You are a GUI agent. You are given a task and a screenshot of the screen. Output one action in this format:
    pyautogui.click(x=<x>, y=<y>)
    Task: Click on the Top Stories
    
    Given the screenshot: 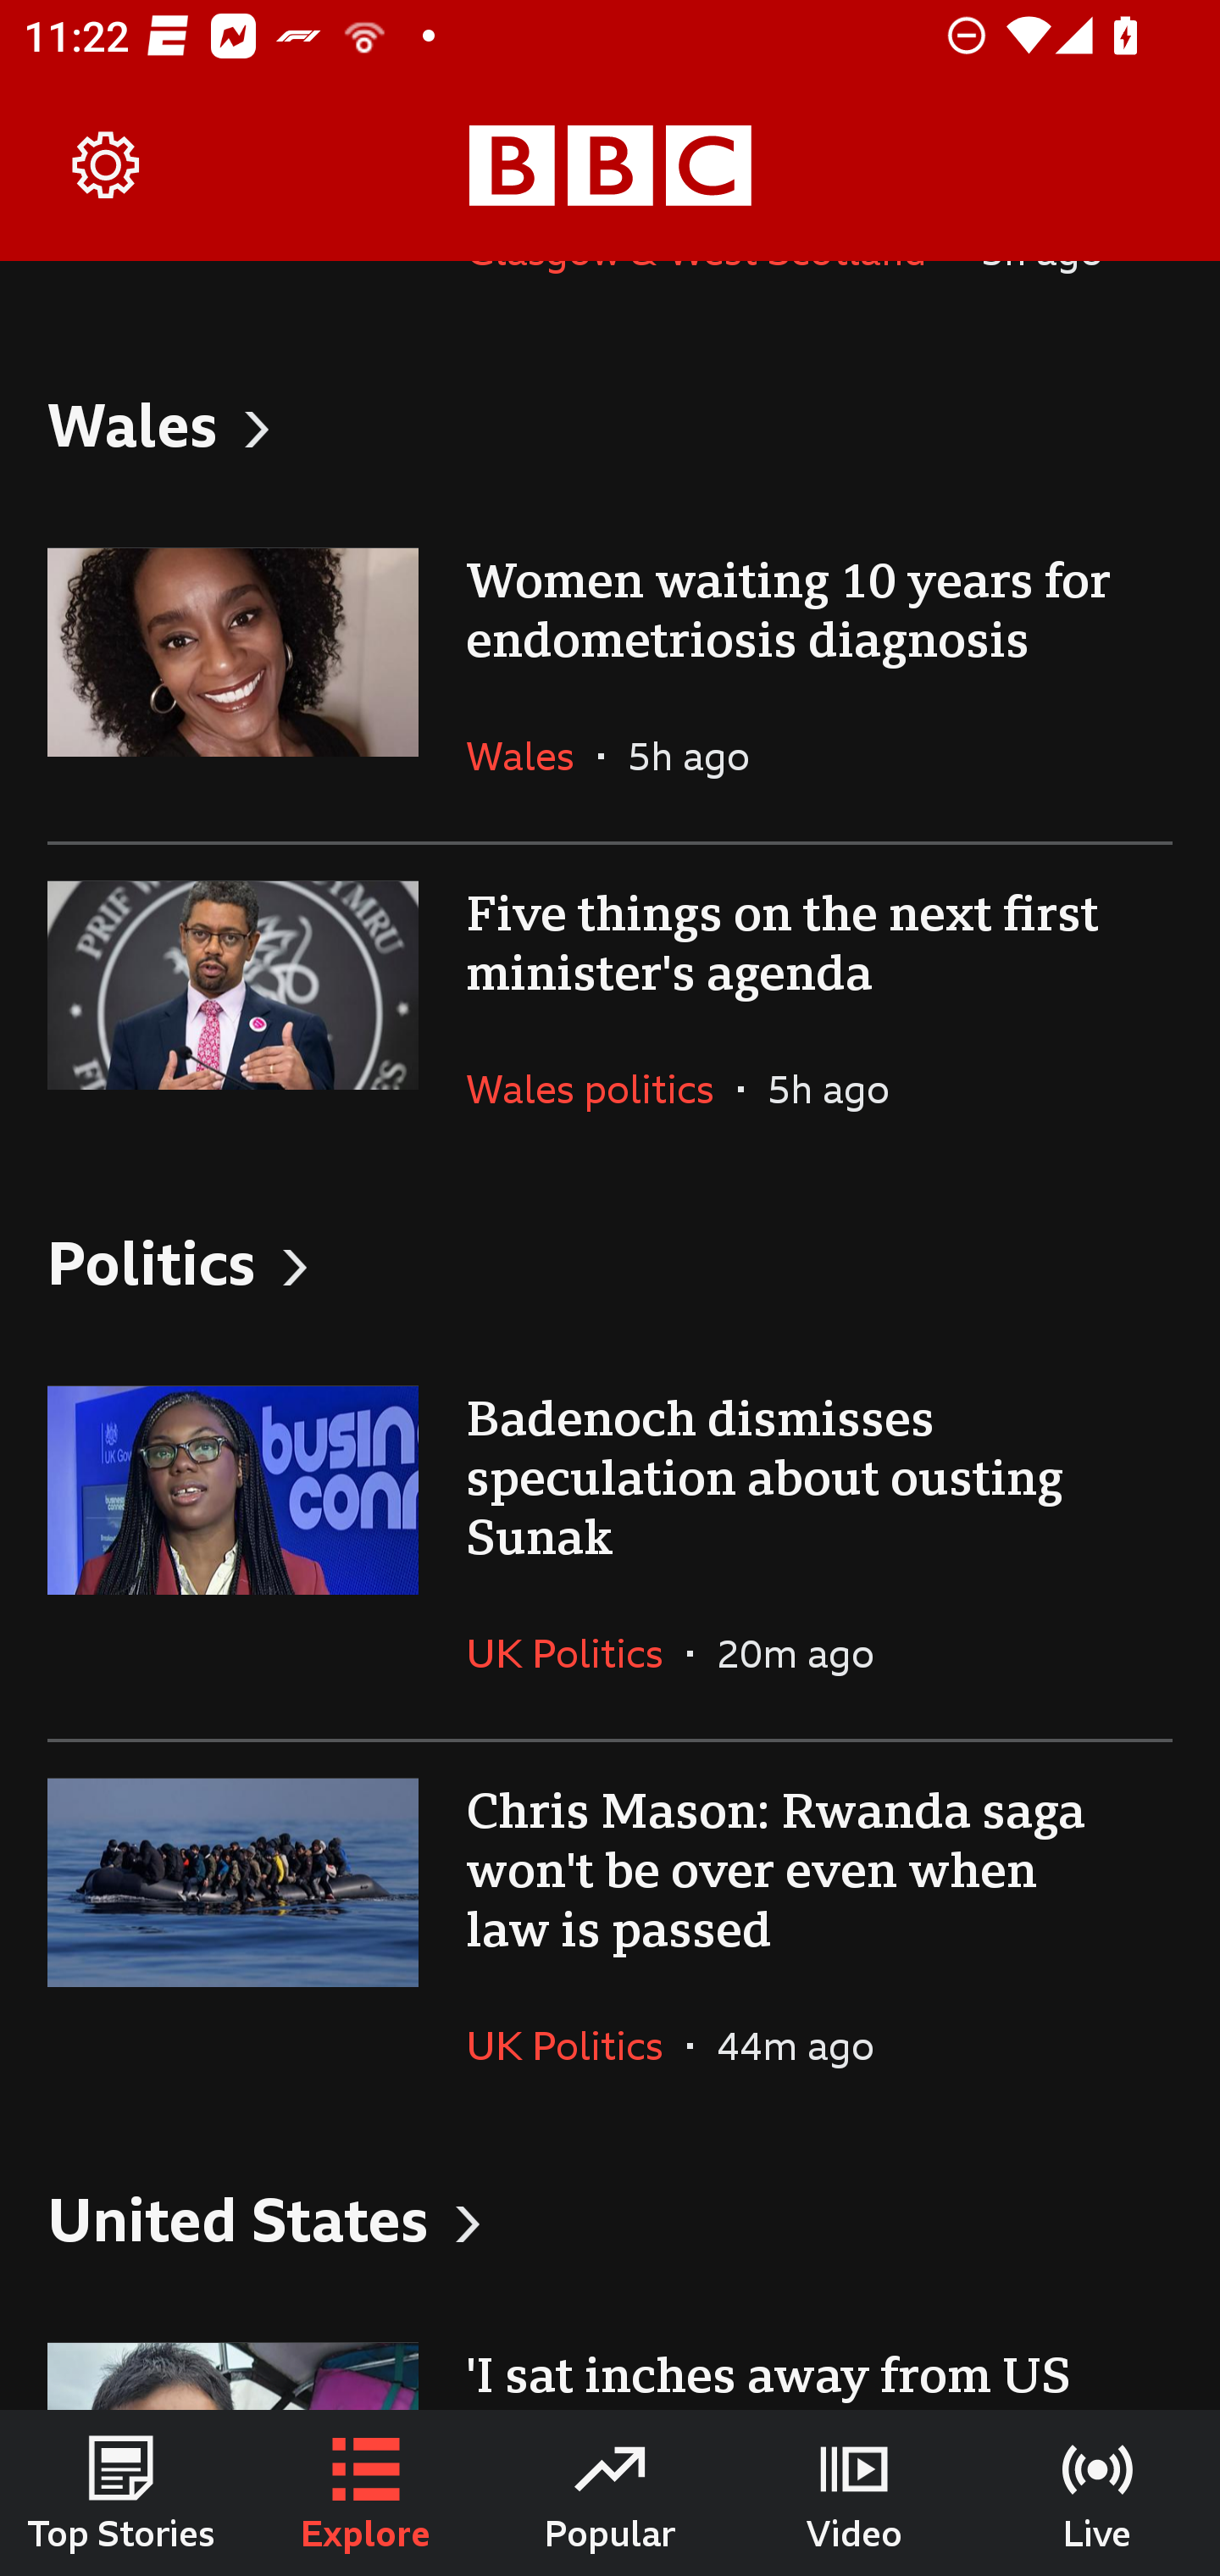 What is the action you would take?
    pyautogui.click(x=122, y=2493)
    